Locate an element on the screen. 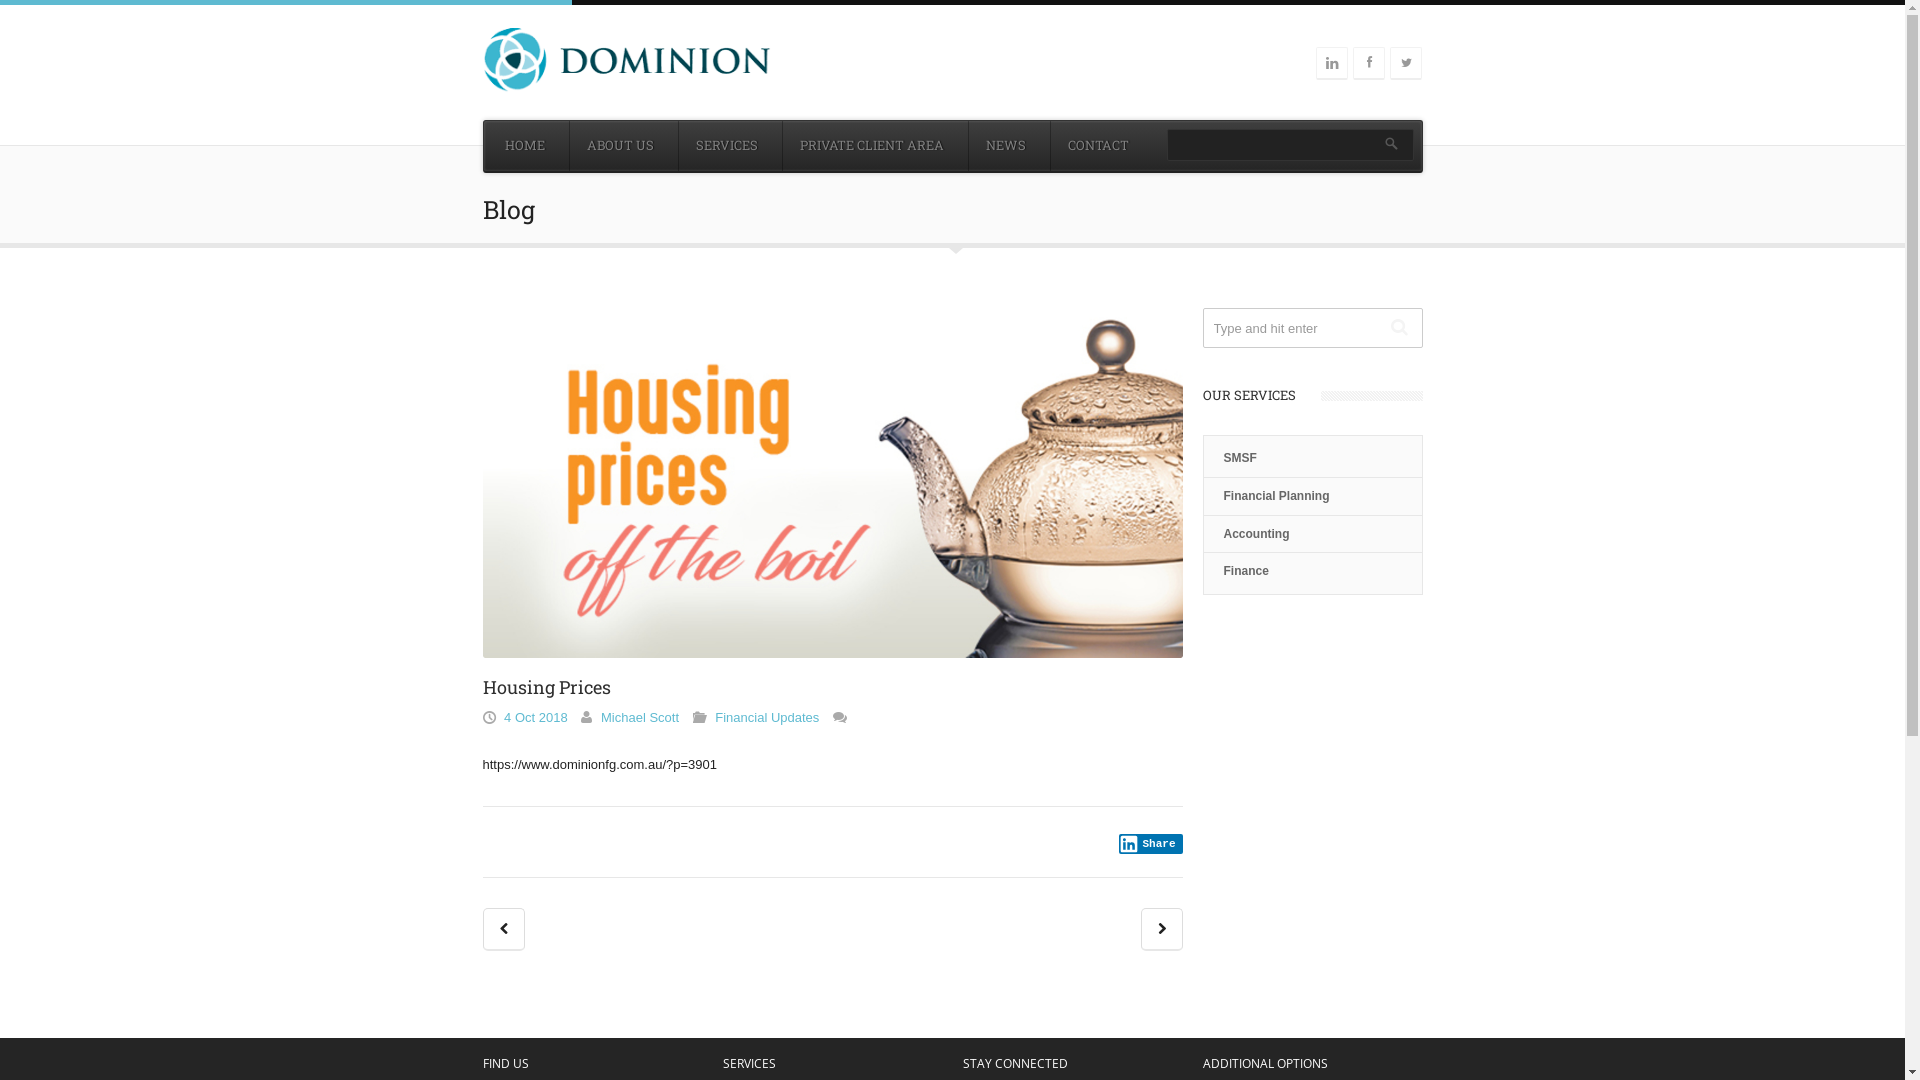 The width and height of the screenshot is (1920, 1080). Michael Scott is located at coordinates (640, 718).